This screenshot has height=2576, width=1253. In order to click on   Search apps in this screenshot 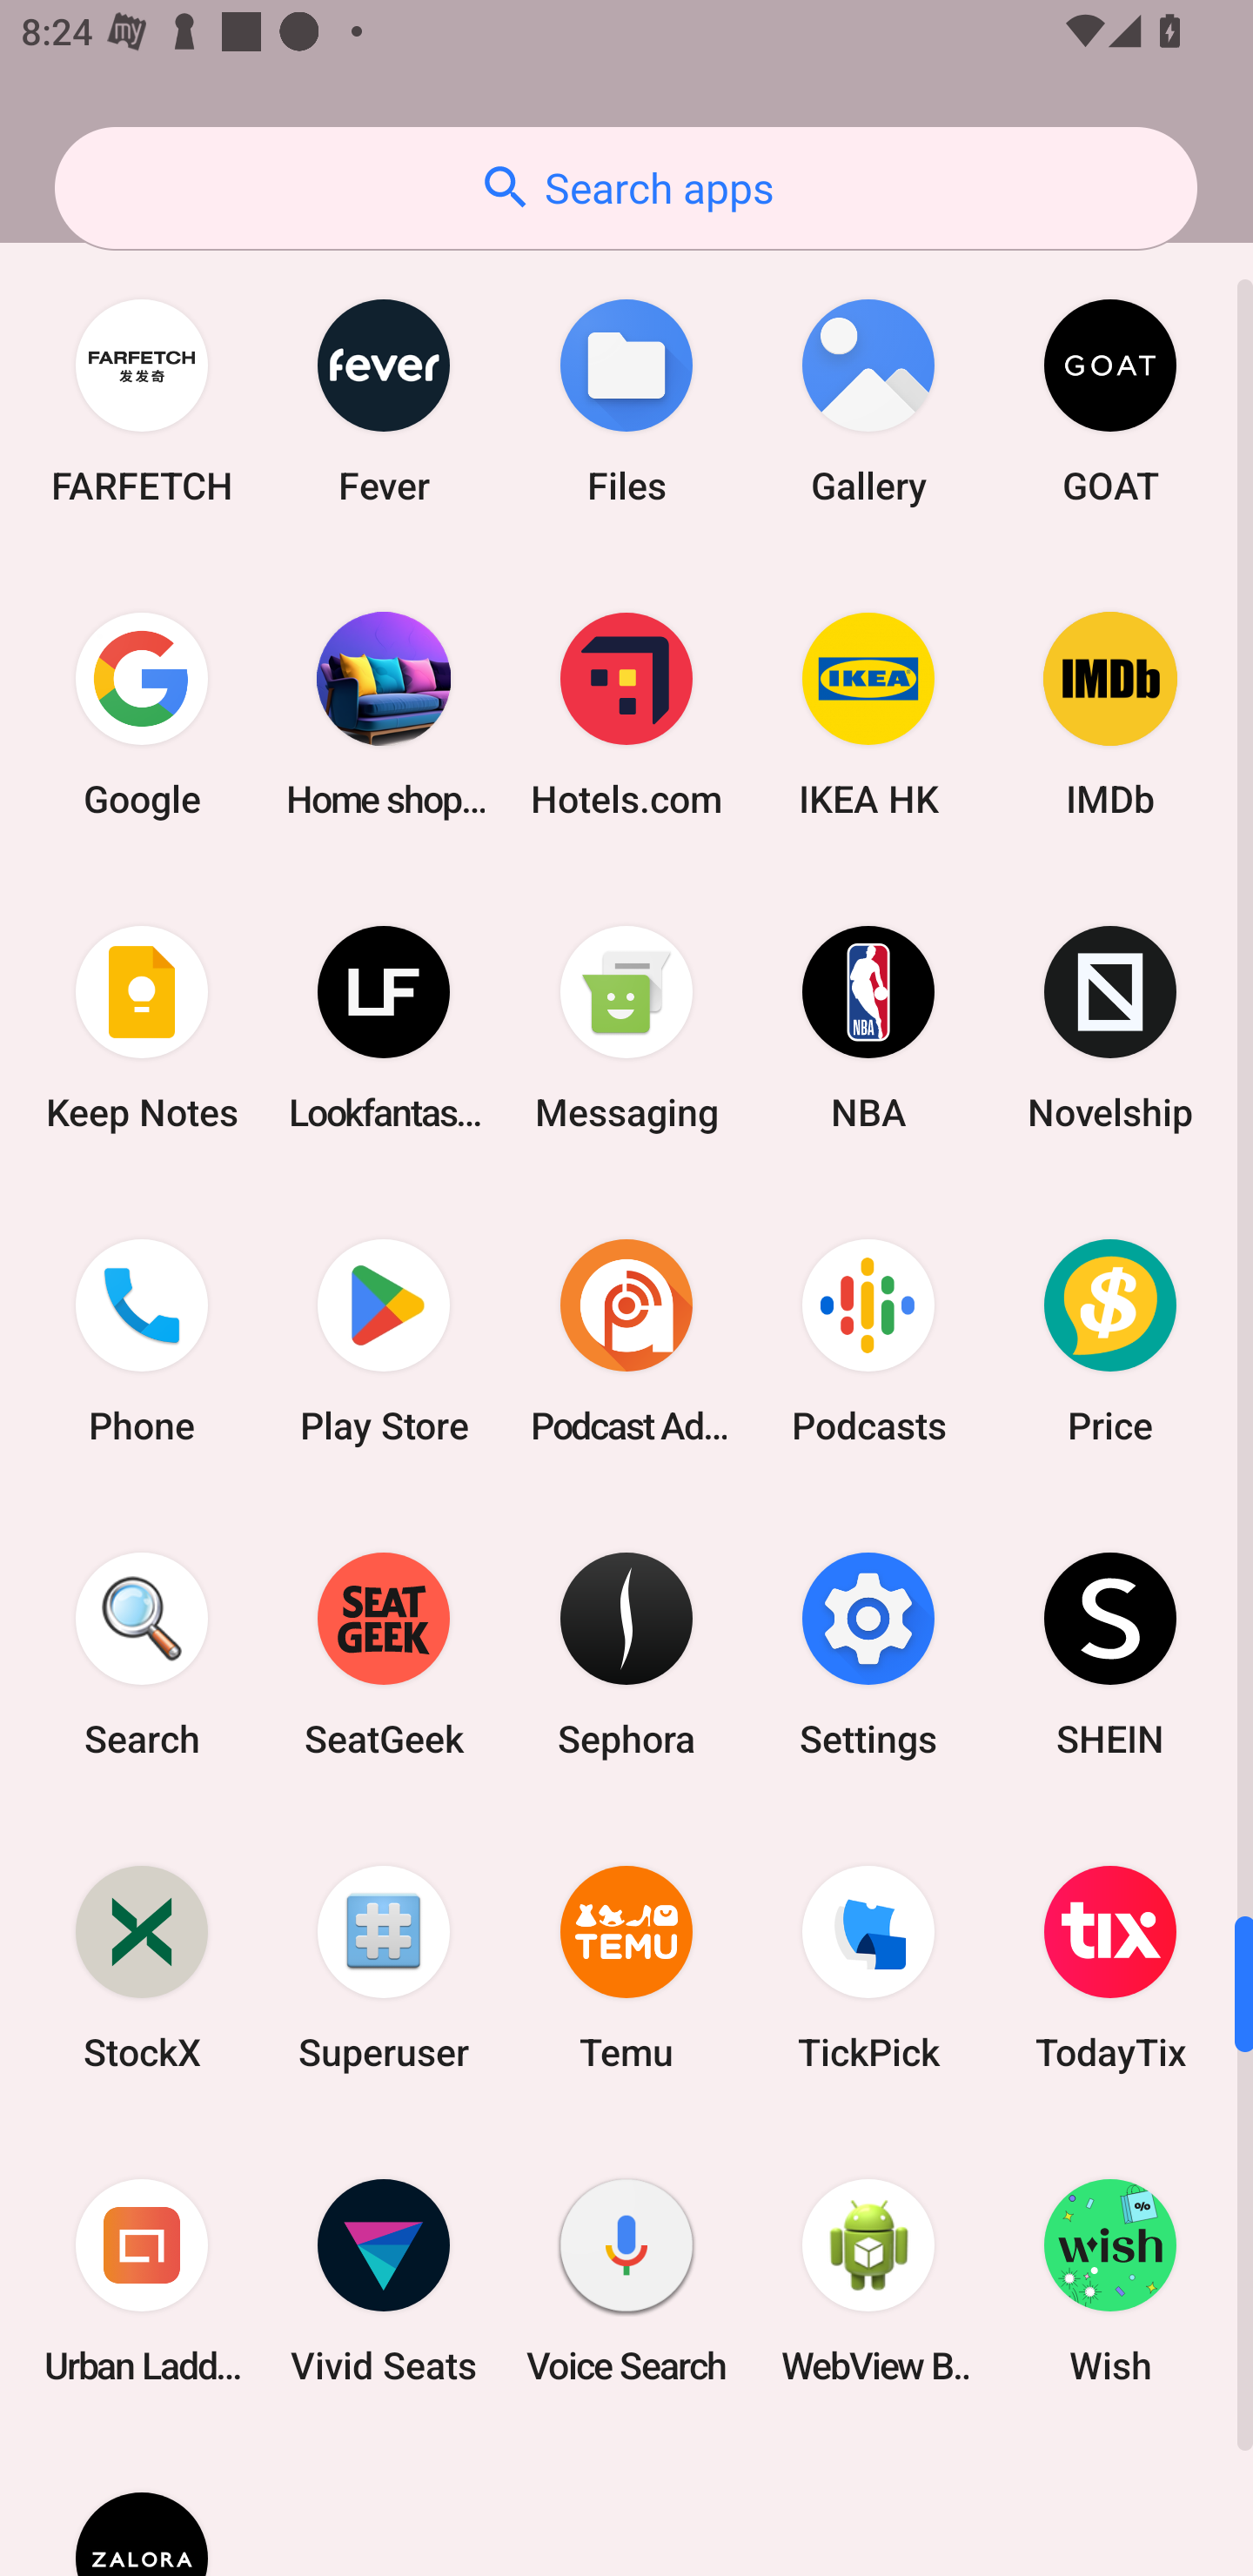, I will do `click(626, 188)`.